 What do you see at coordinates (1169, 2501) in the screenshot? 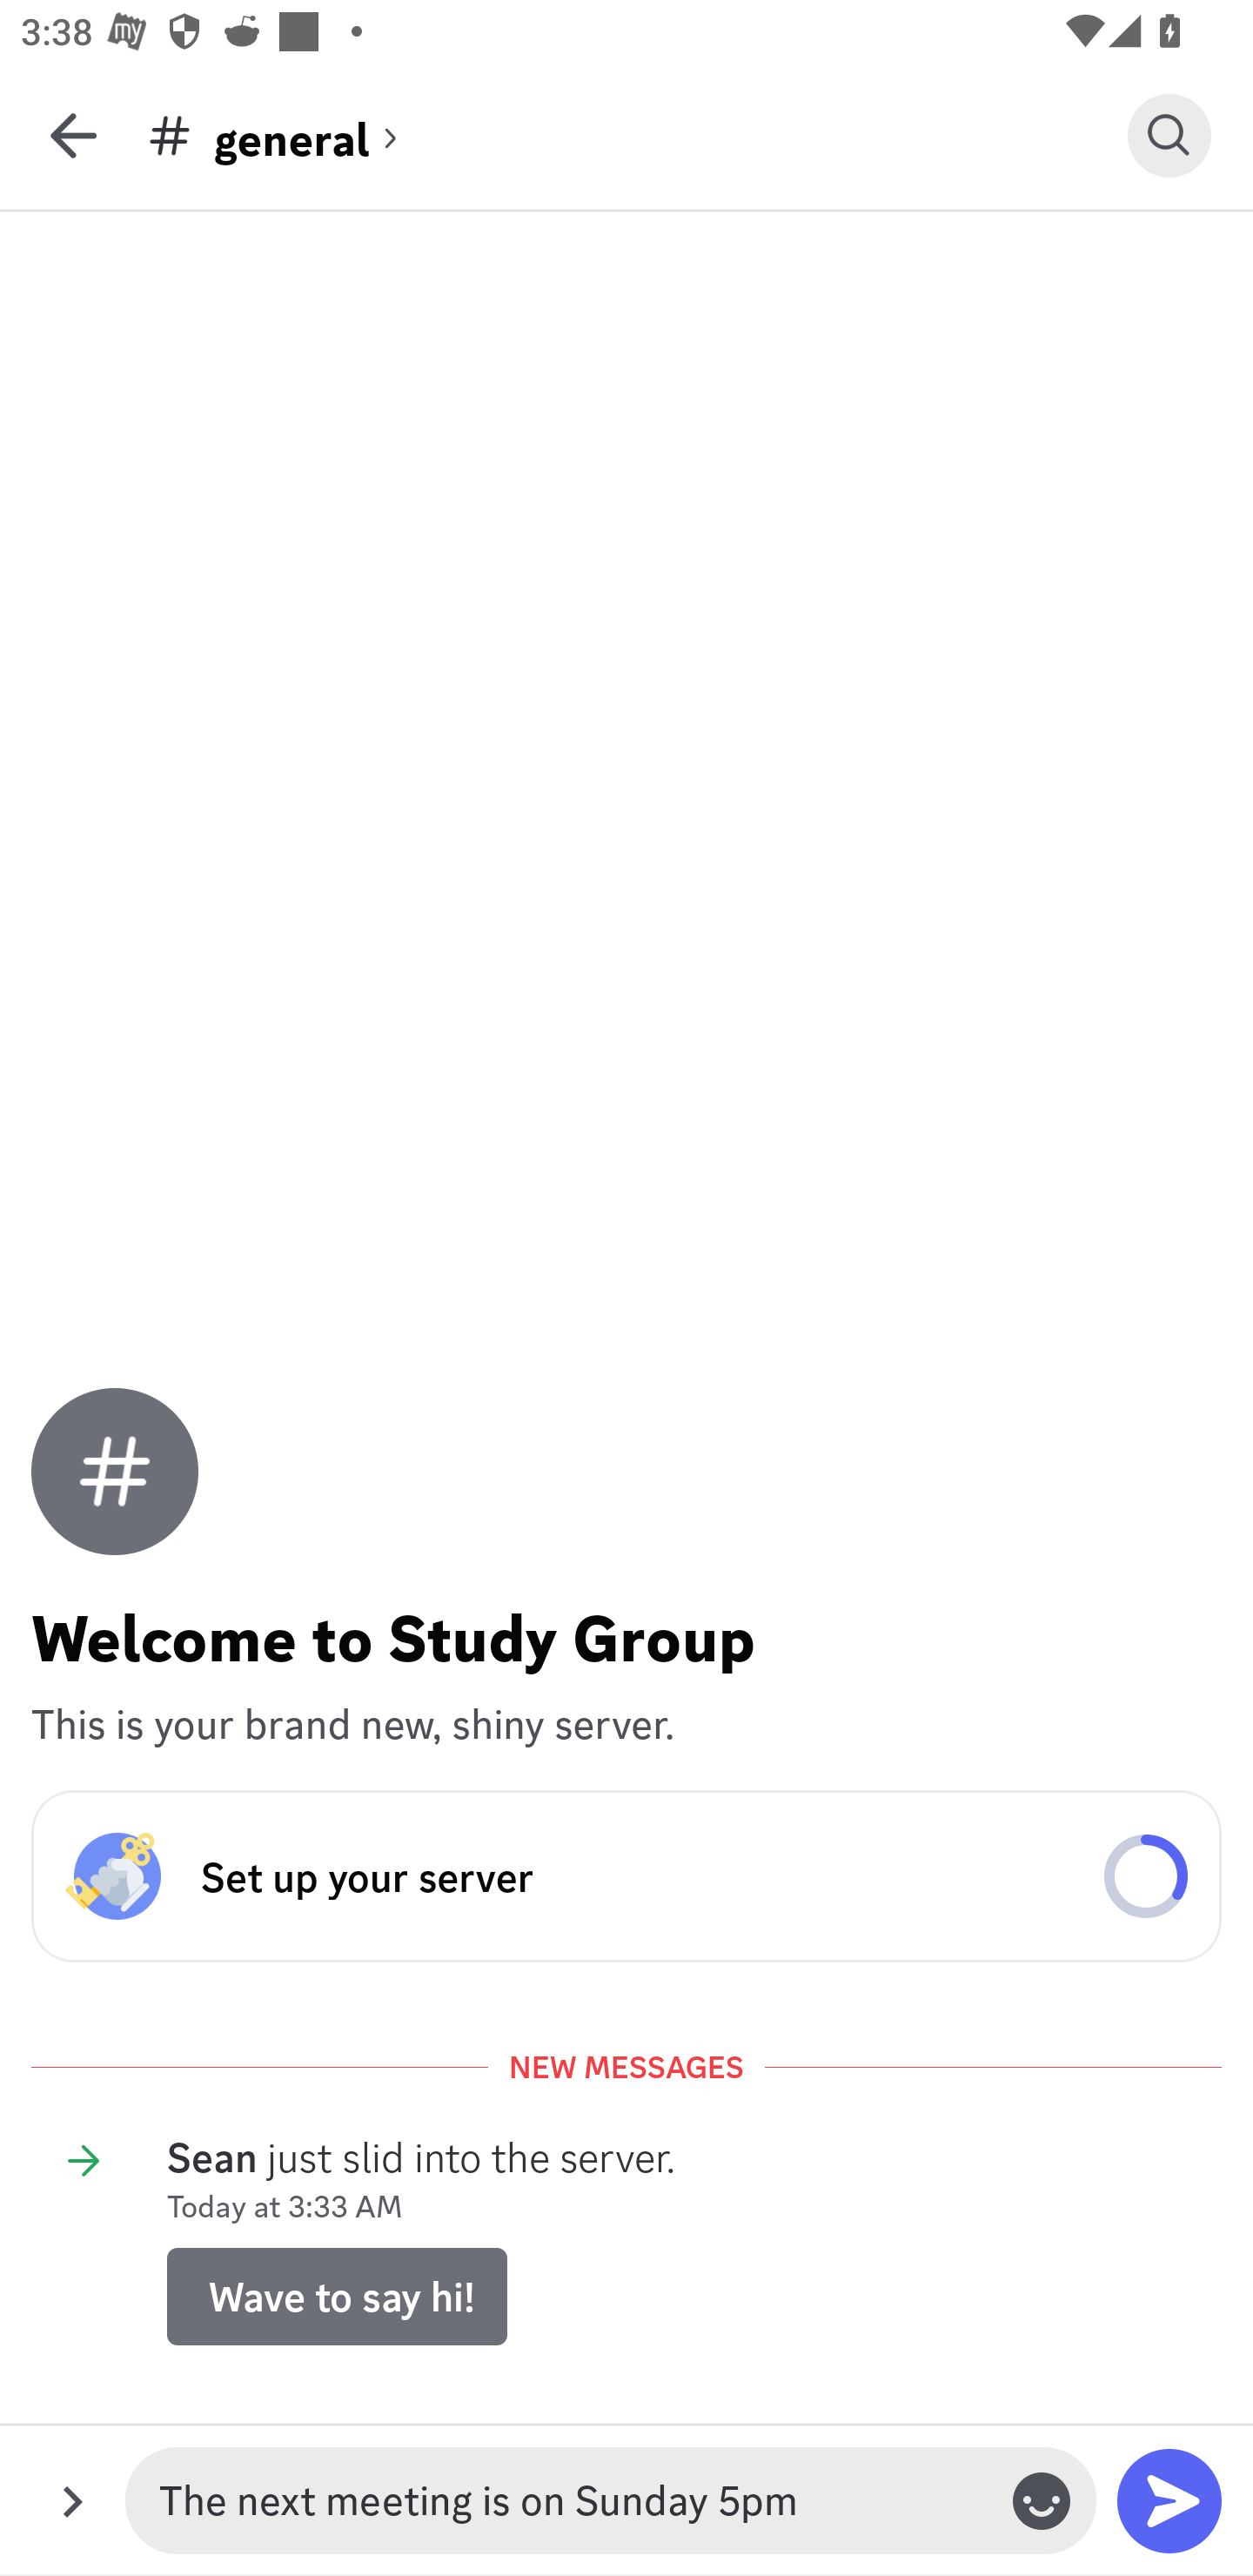
I see `Send` at bounding box center [1169, 2501].